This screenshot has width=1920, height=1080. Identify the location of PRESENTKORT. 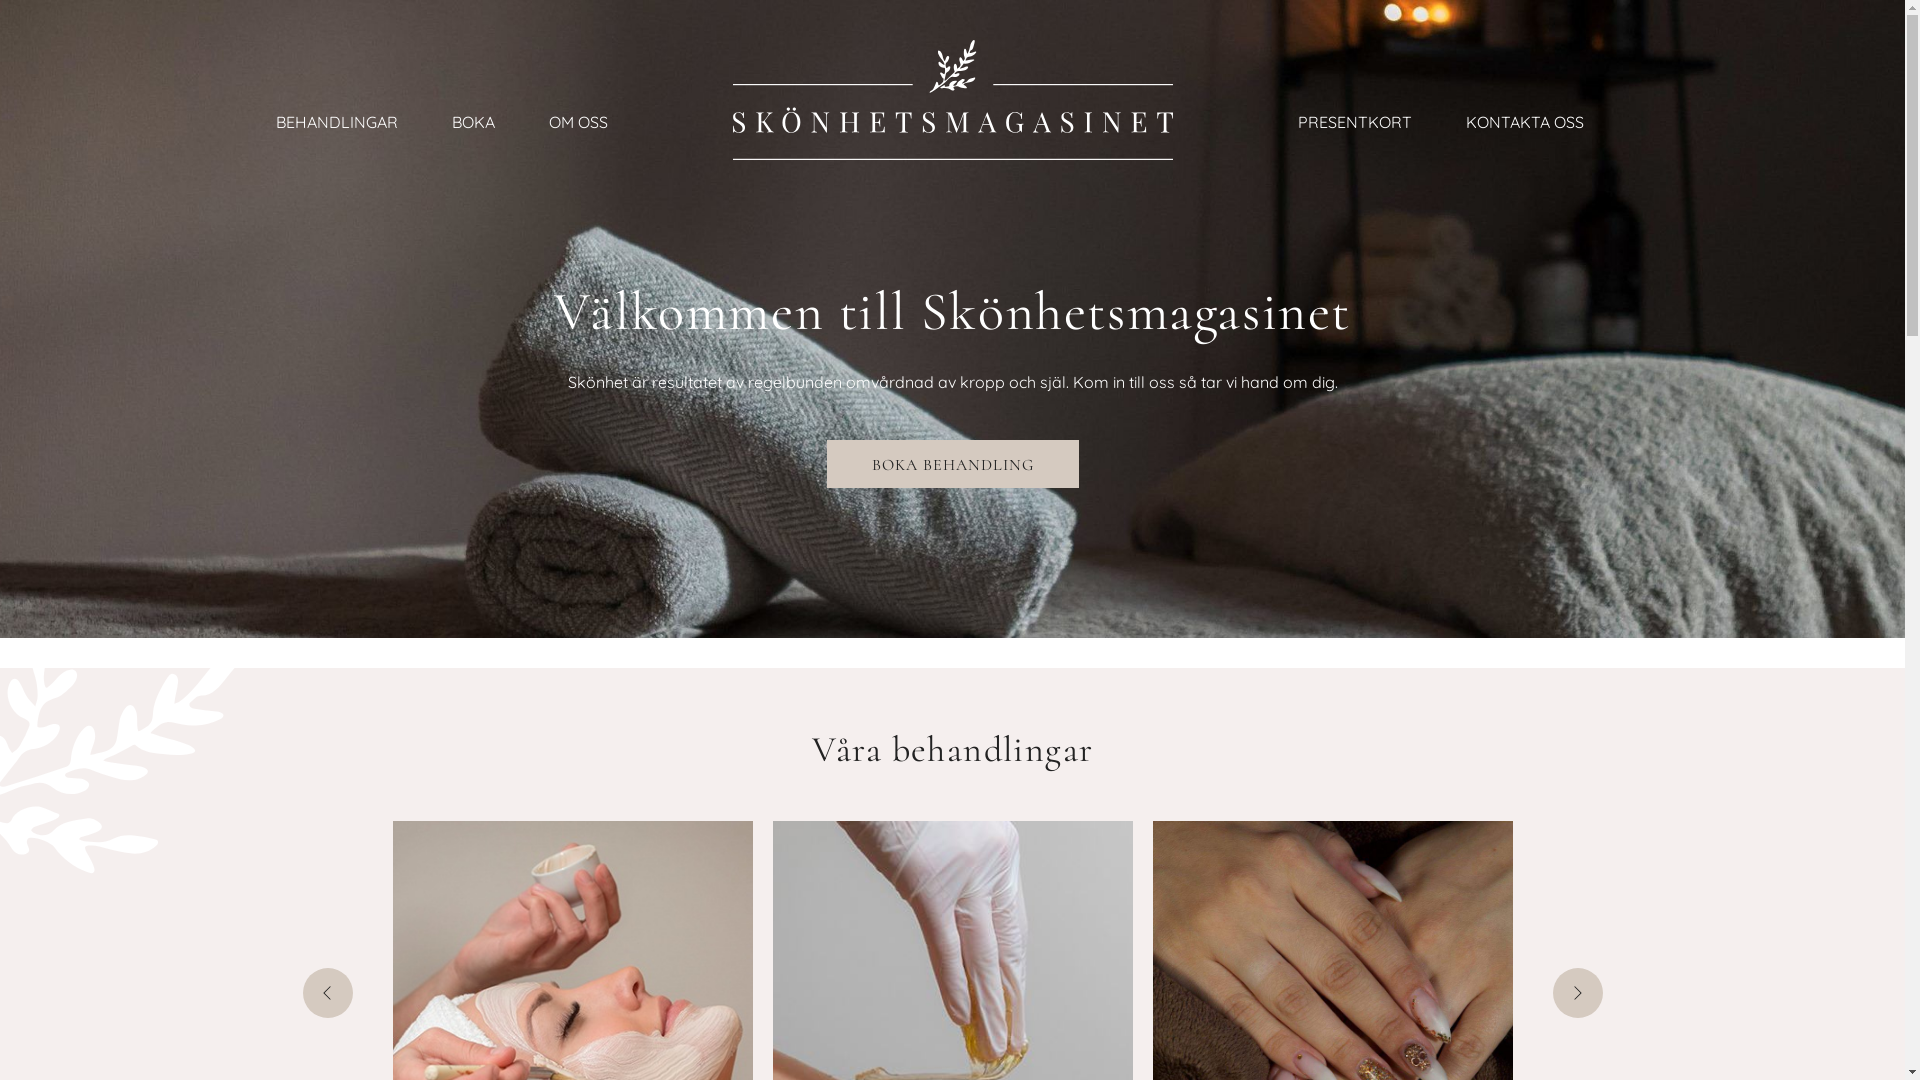
(1355, 124).